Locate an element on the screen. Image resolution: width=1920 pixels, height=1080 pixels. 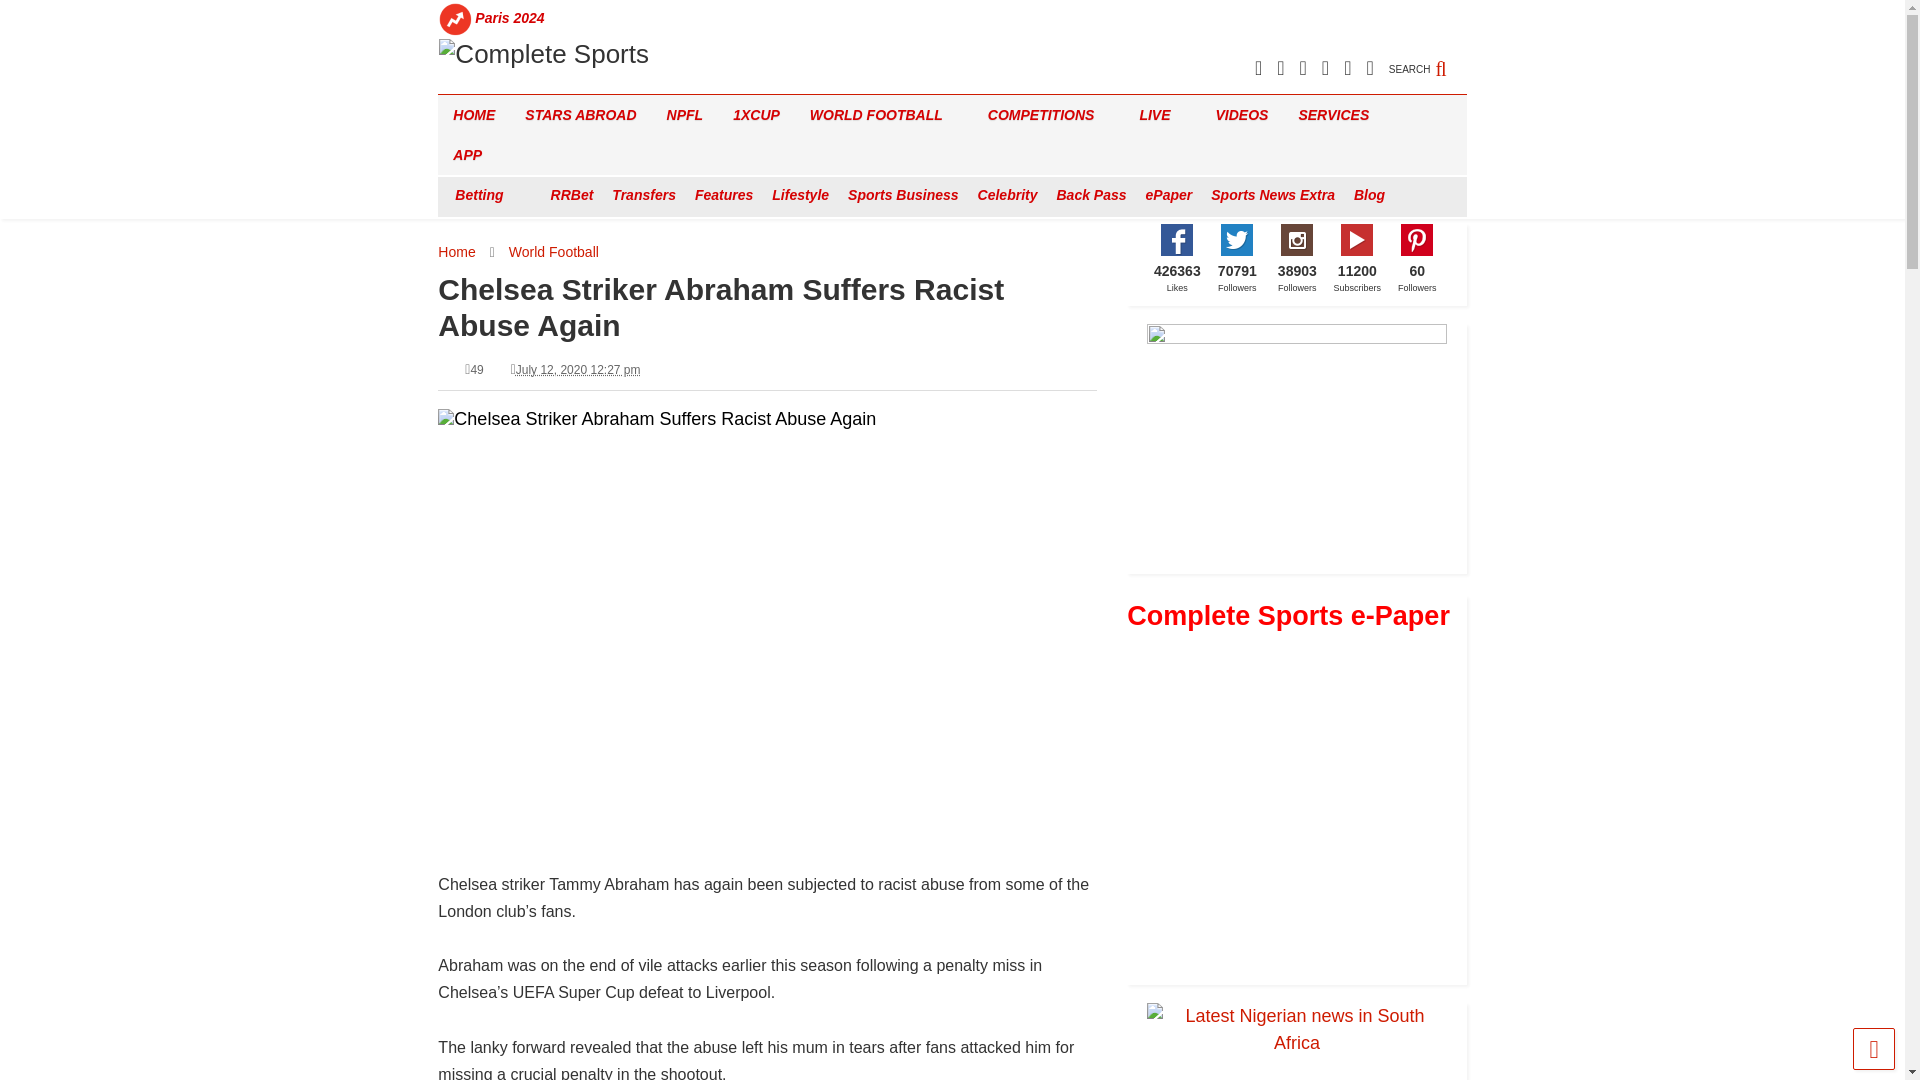
SEARCH is located at coordinates (1427, 58).